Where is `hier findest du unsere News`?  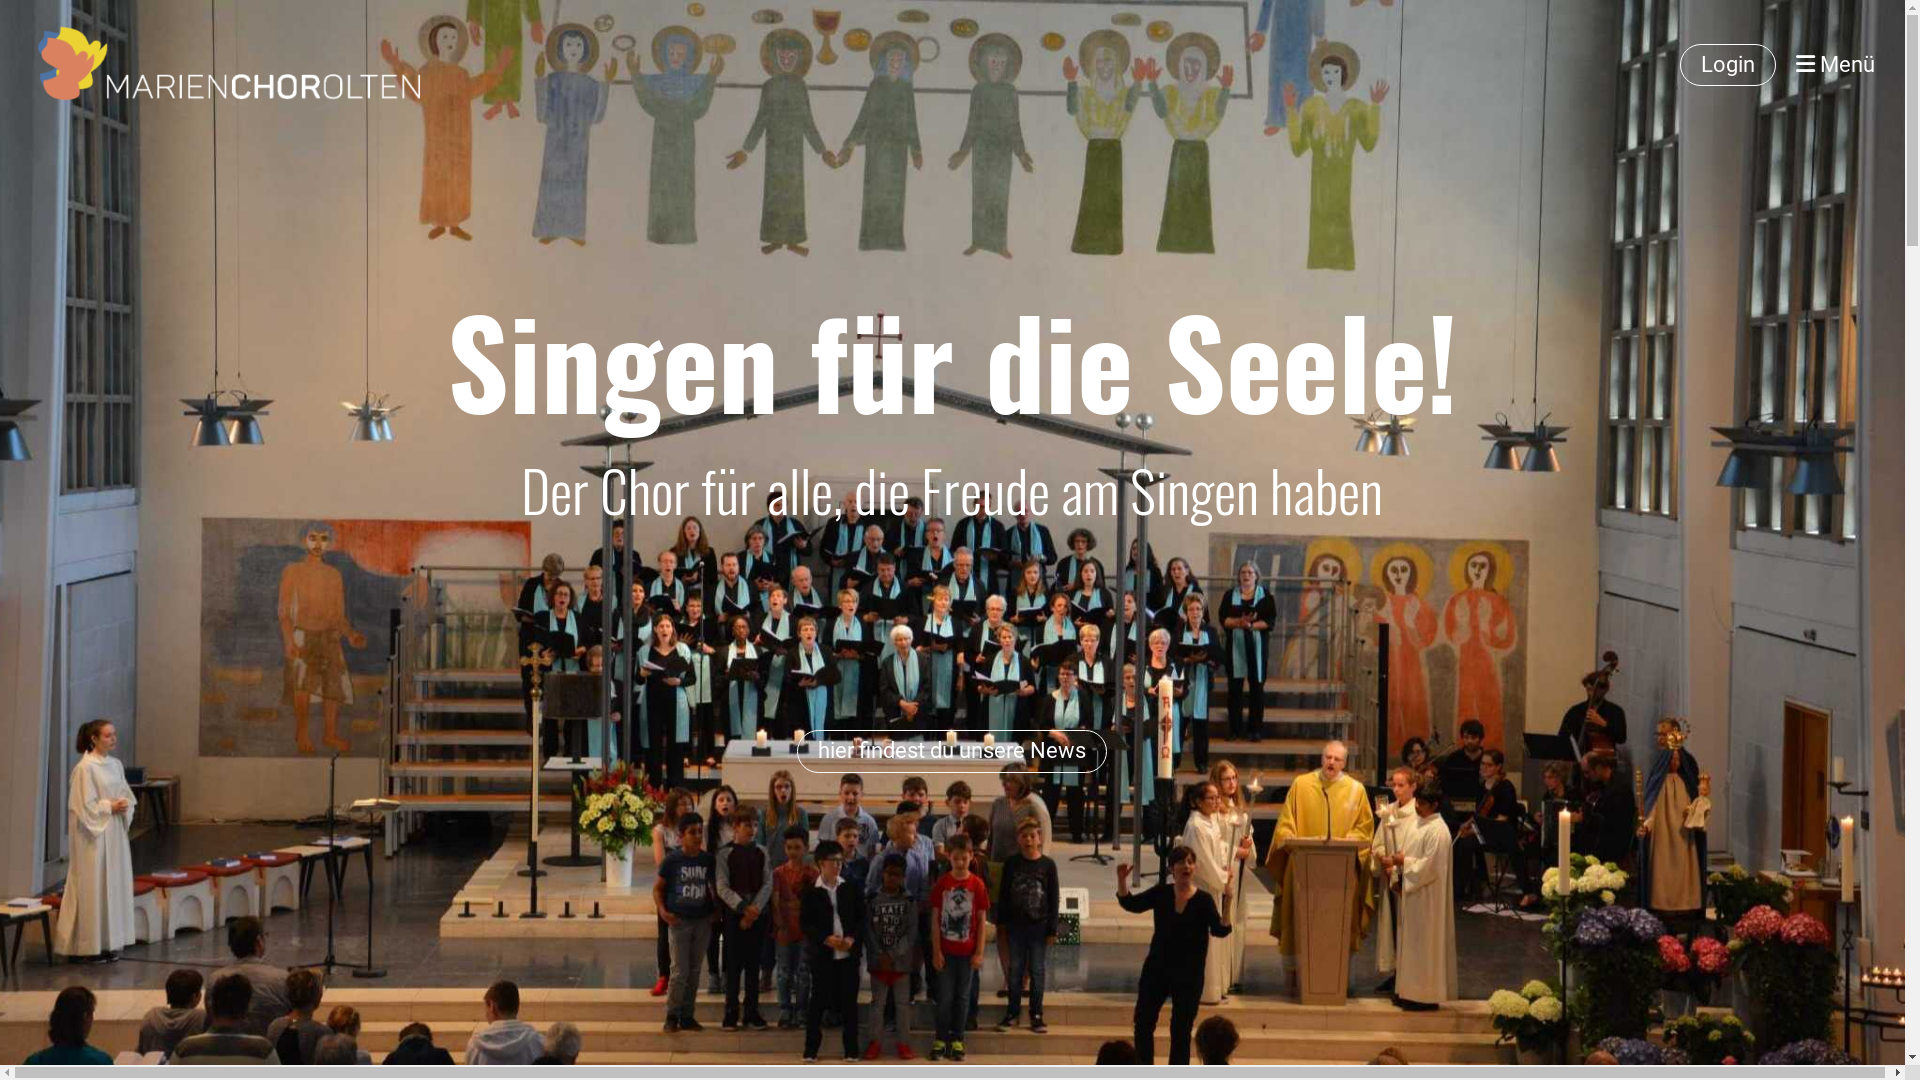
hier findest du unsere News is located at coordinates (952, 752).